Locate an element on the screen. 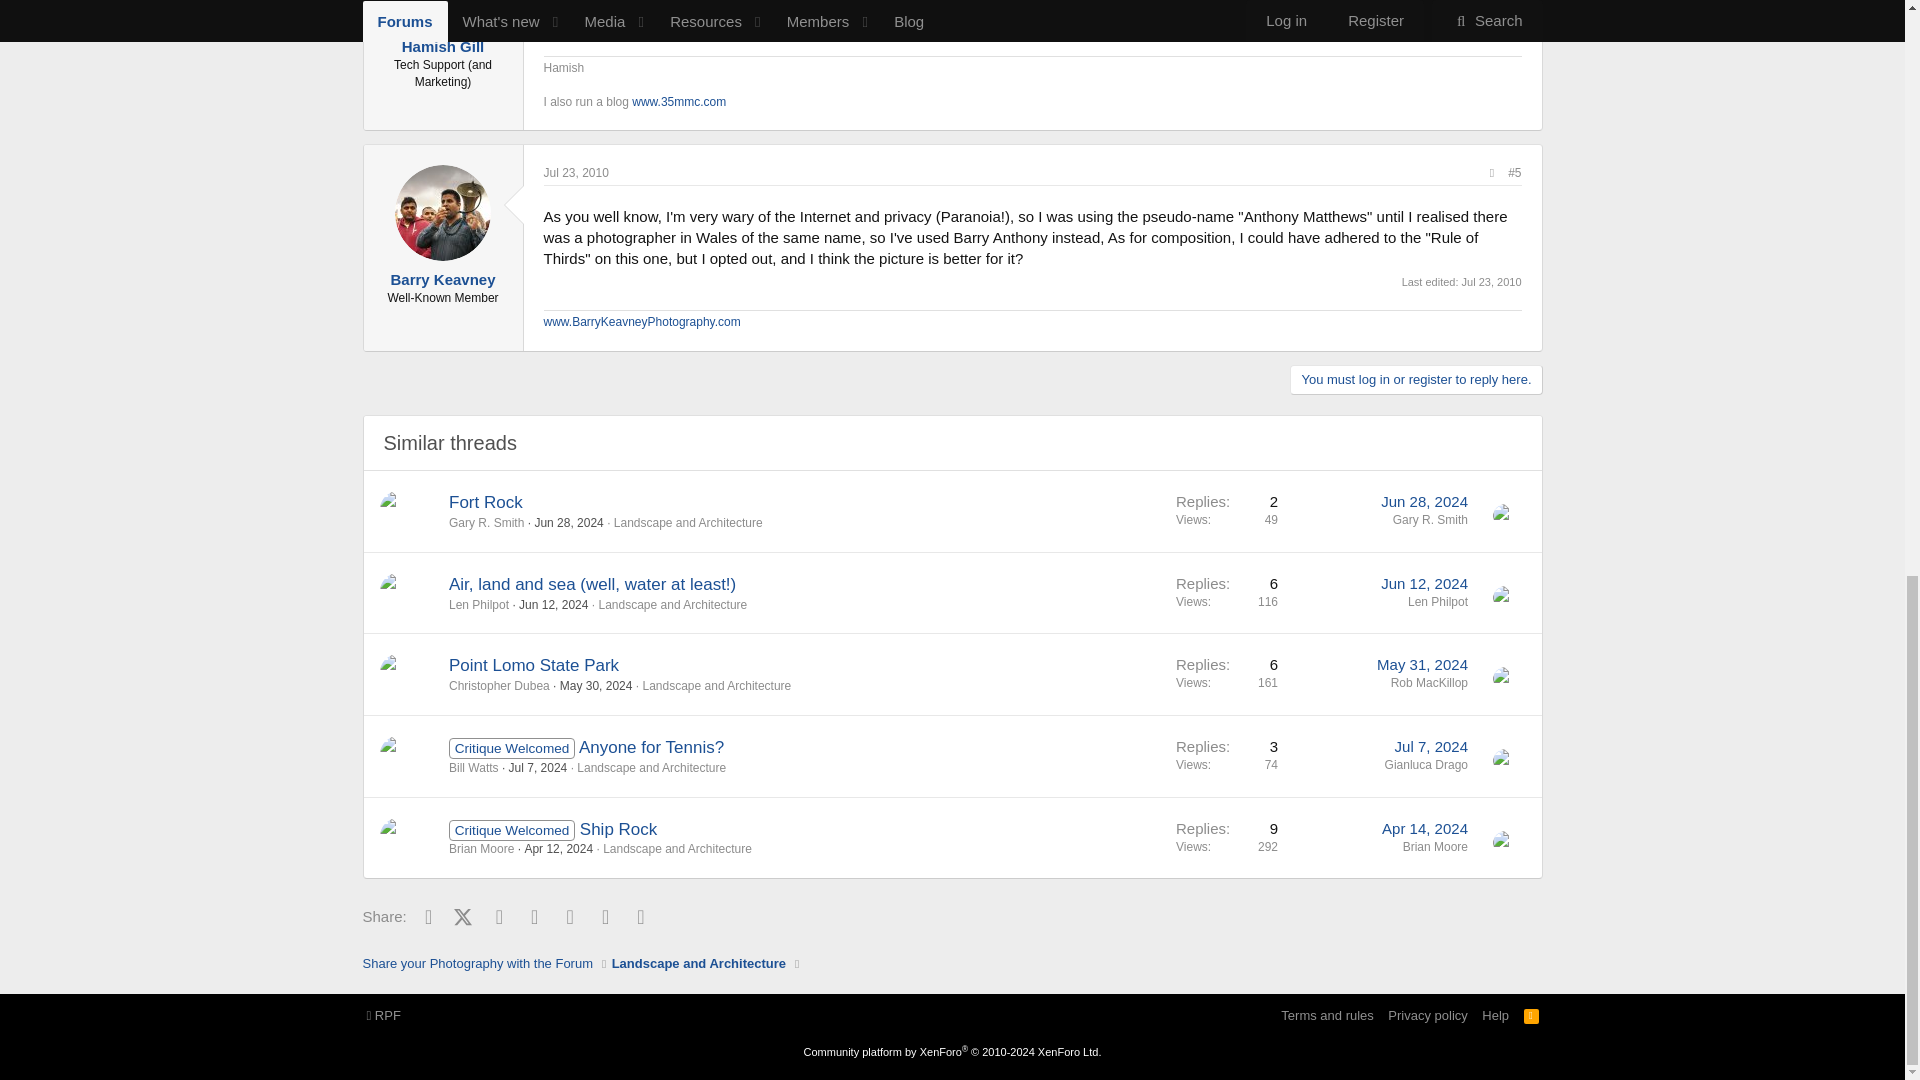 The image size is (1920, 1080). Jul 23, 2010 at 1:25 PM is located at coordinates (1492, 282).